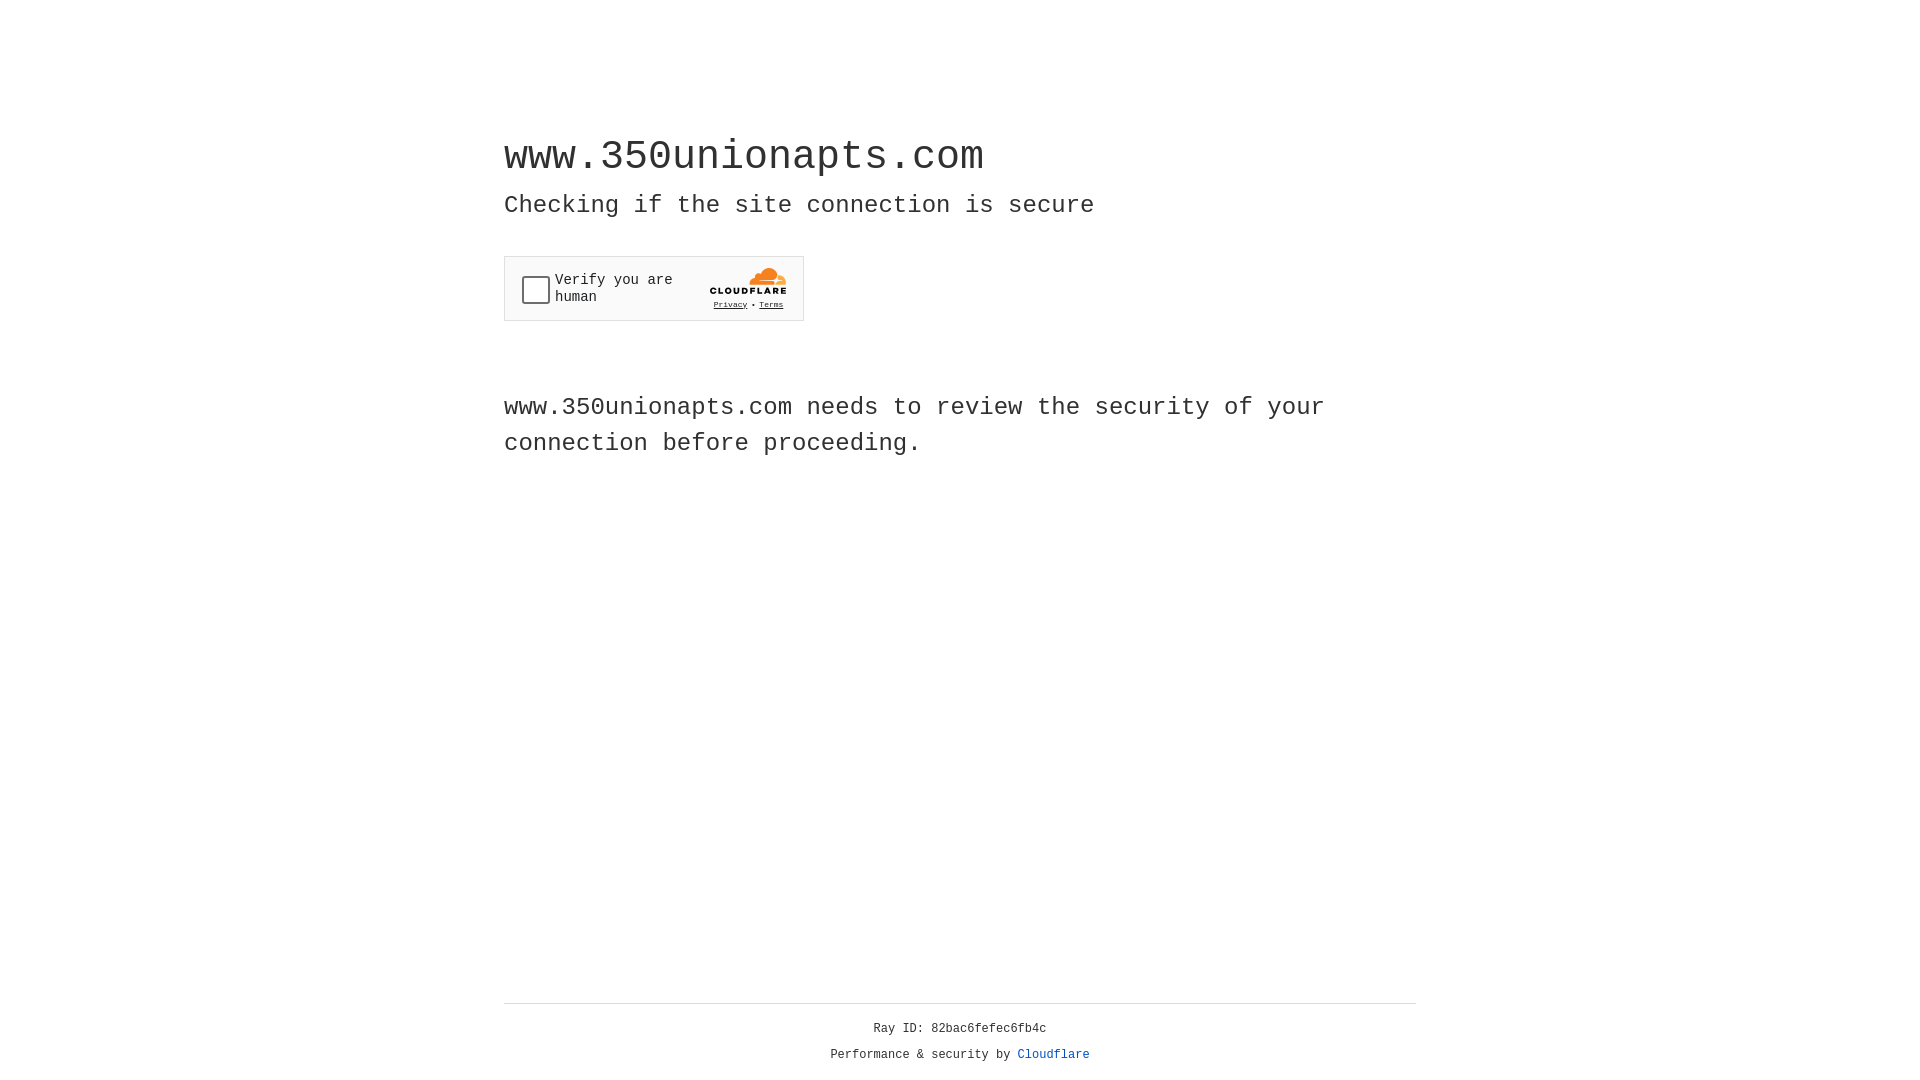 The image size is (1920, 1080). I want to click on Widget containing a Cloudflare security challenge, so click(654, 288).